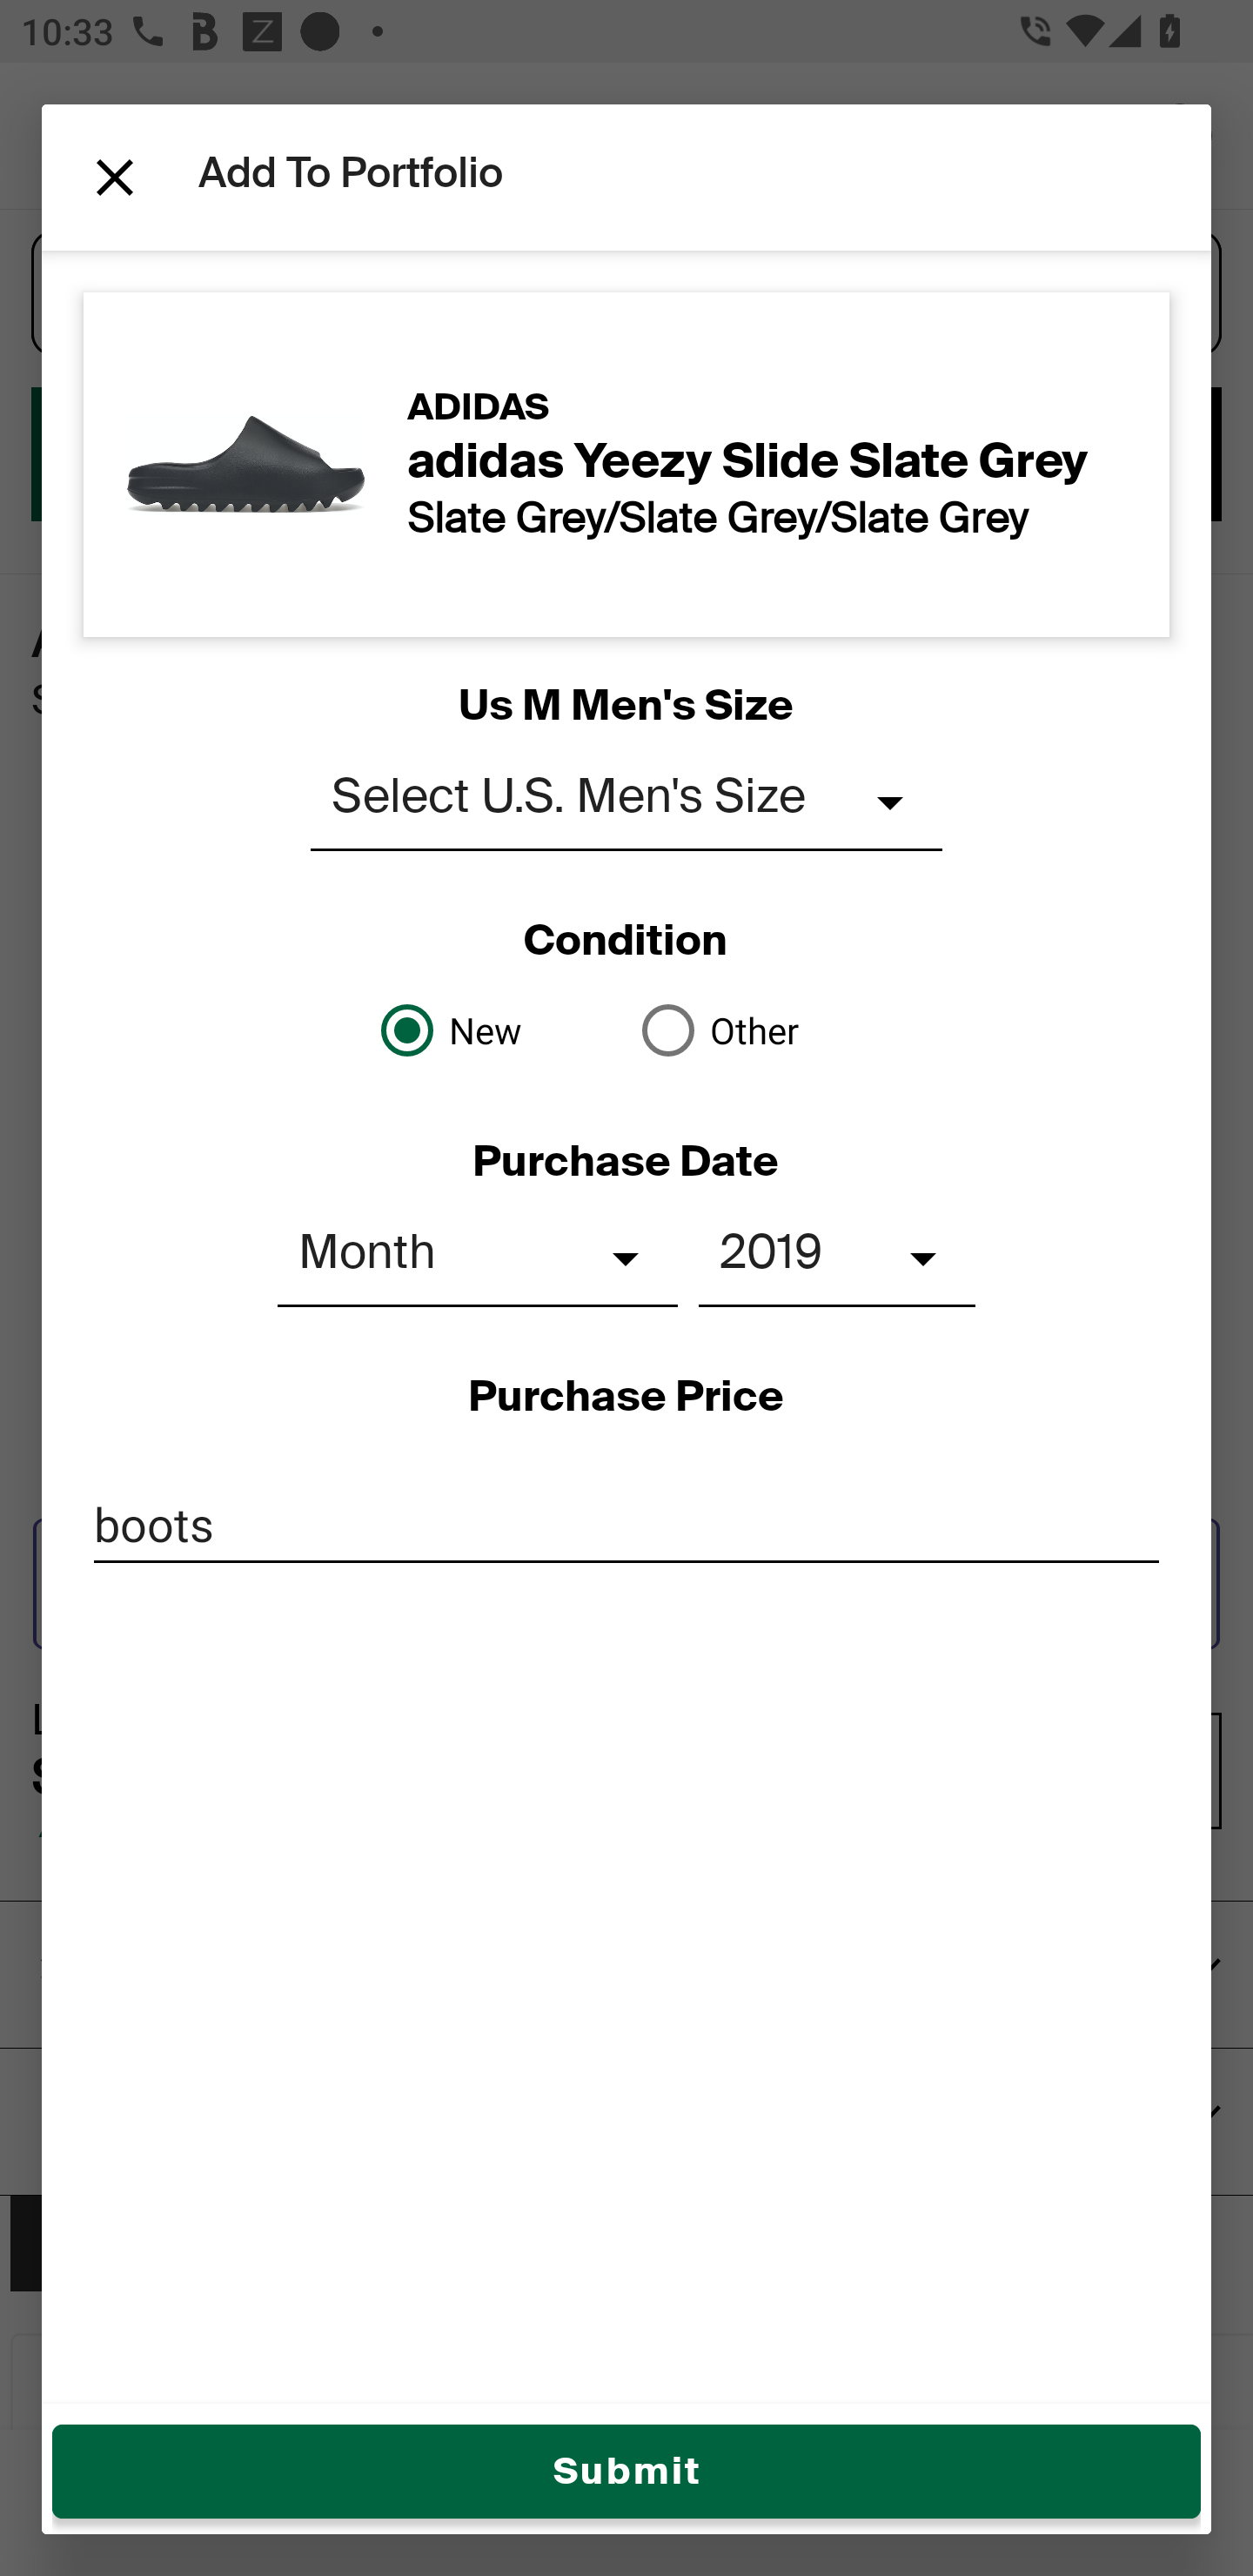 The height and width of the screenshot is (2576, 1253). What do you see at coordinates (477, 1258) in the screenshot?
I see `Month` at bounding box center [477, 1258].